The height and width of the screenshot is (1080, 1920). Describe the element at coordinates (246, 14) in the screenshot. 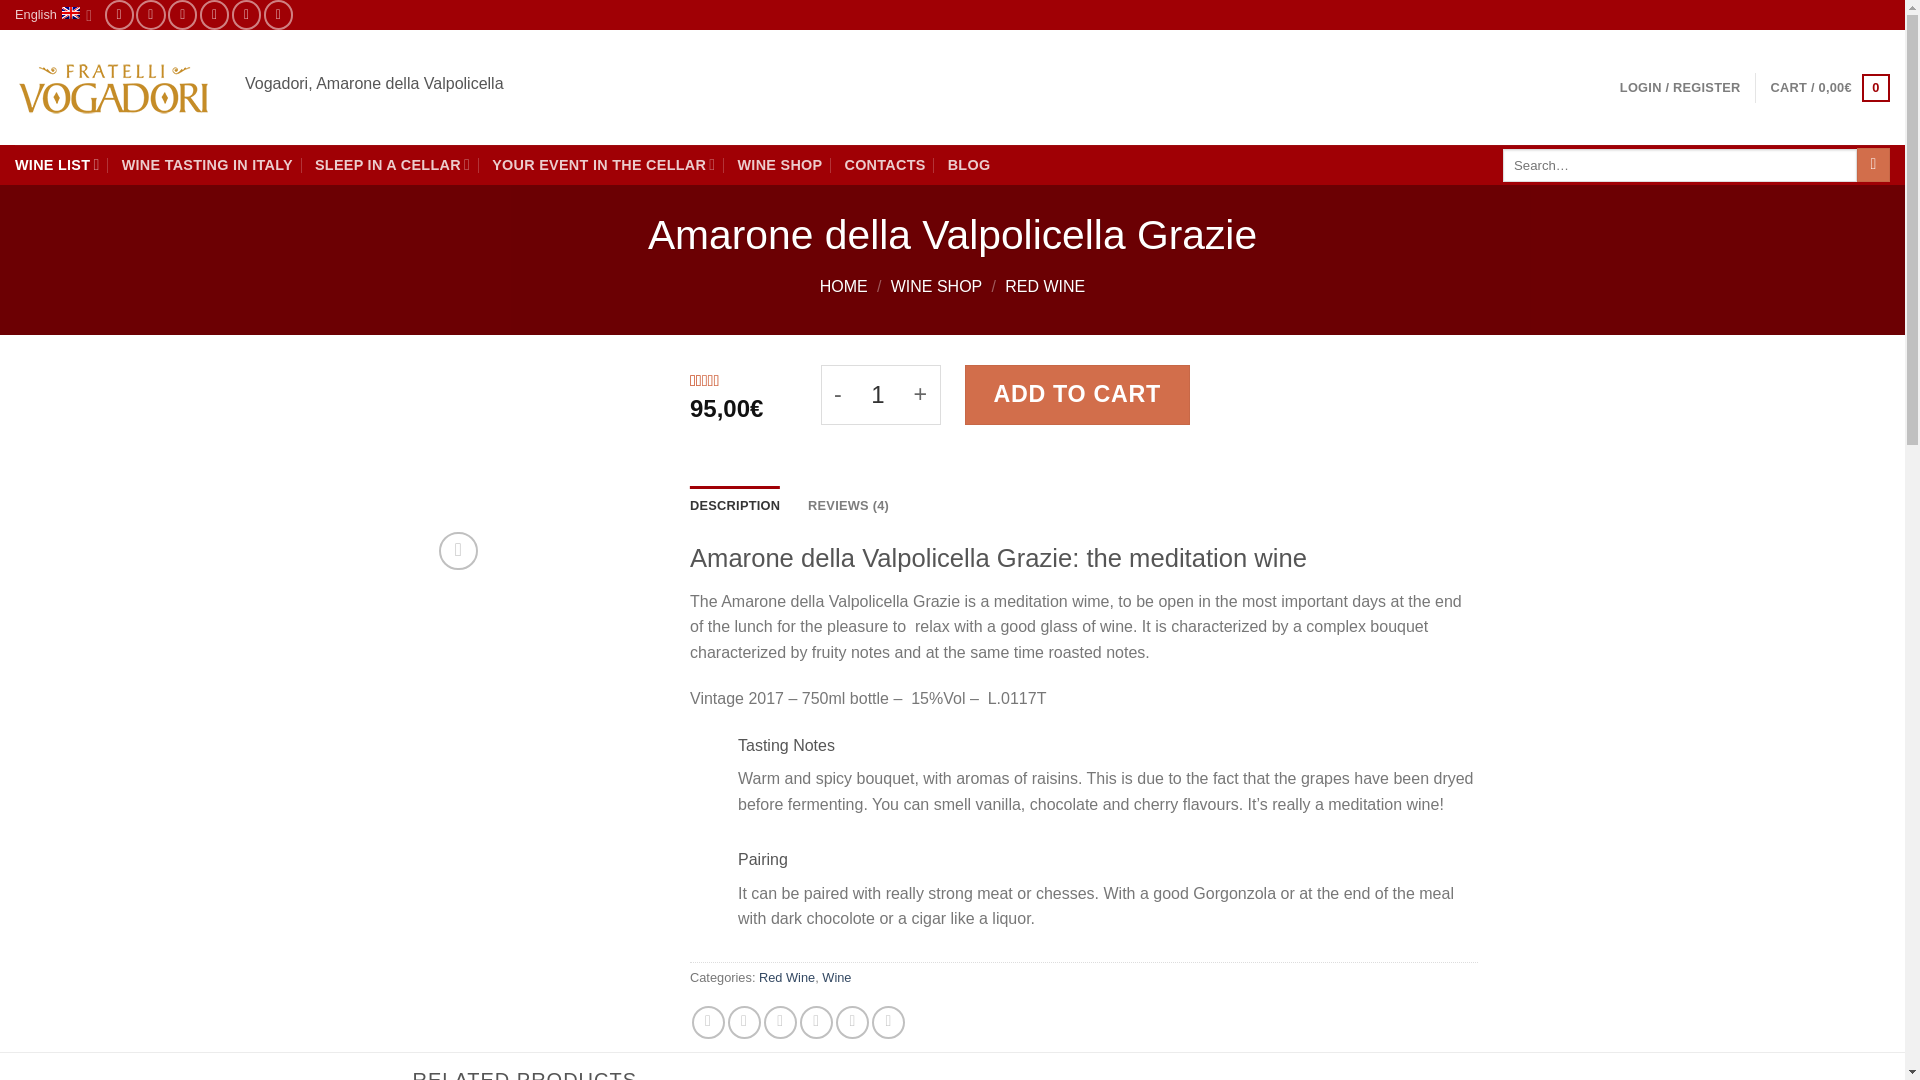

I see `Follow on Pinterest` at that location.